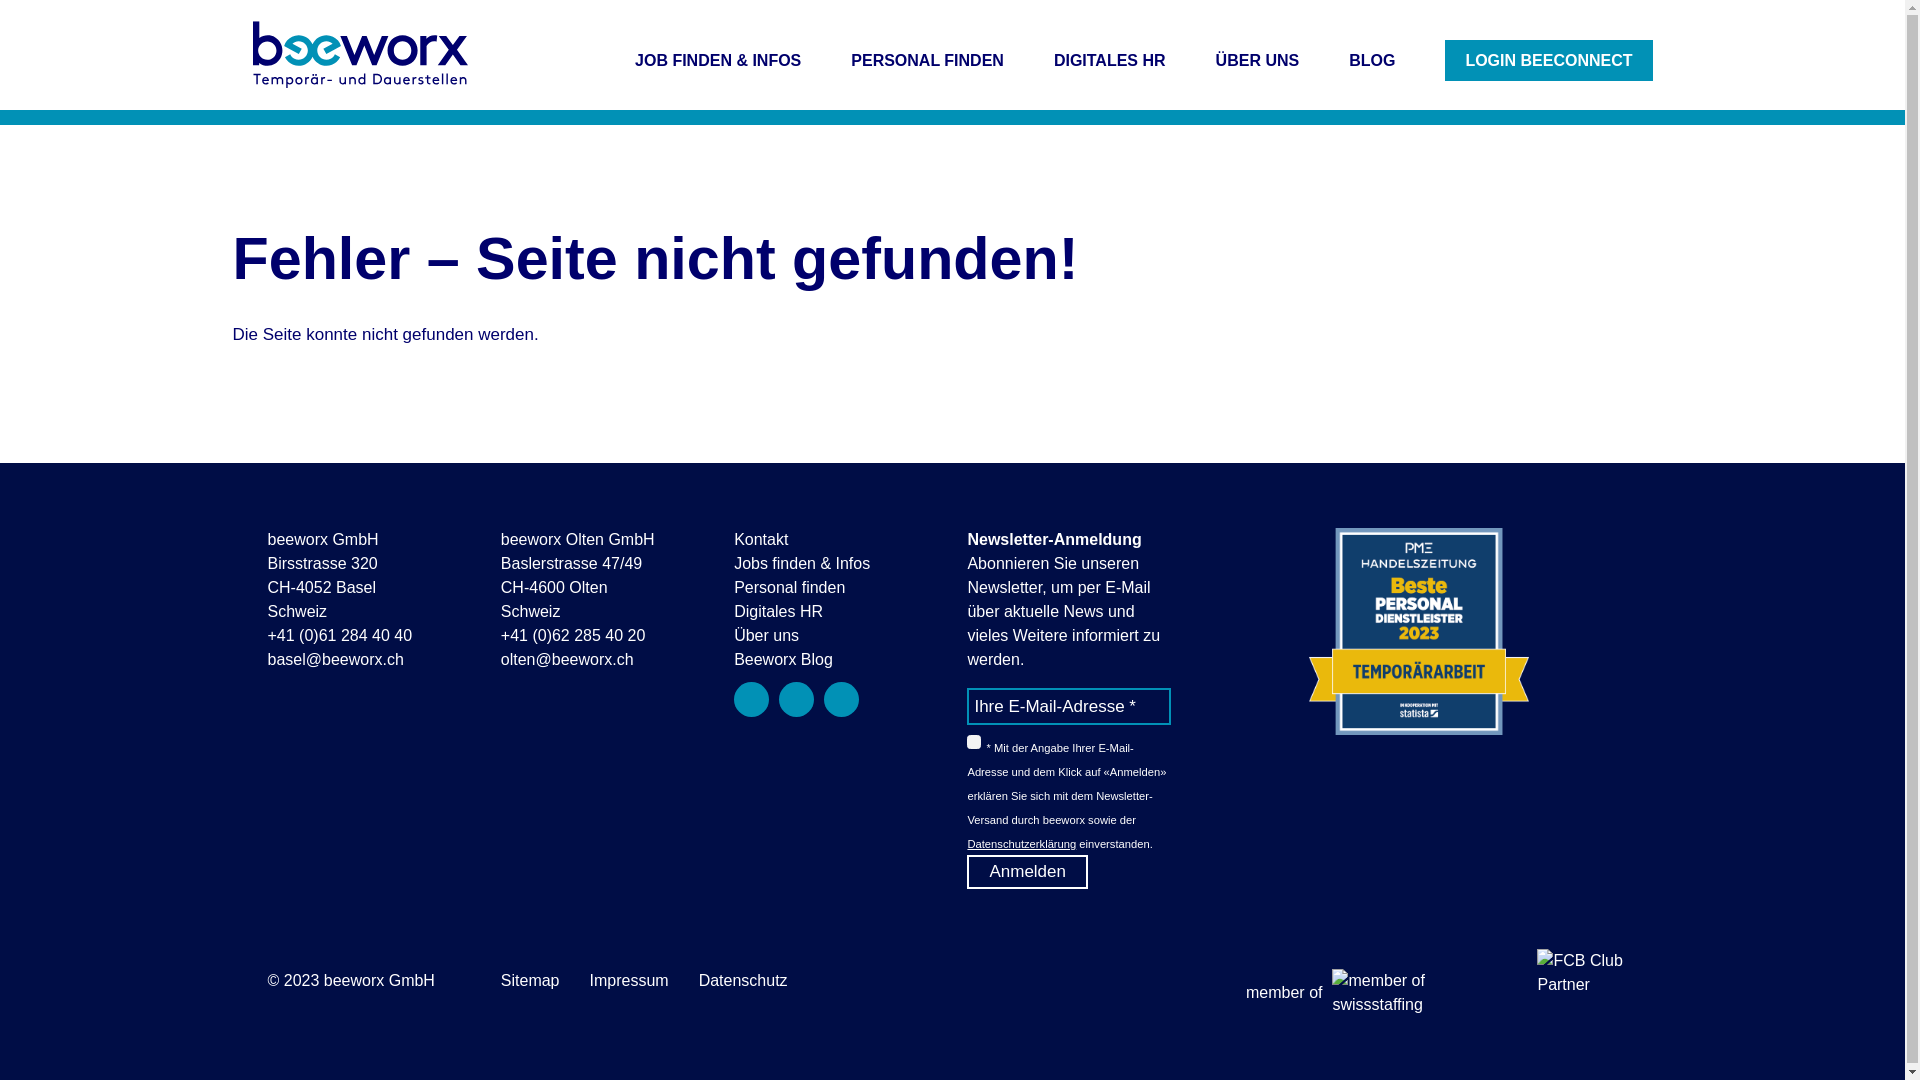 The image size is (1920, 1080). Describe the element at coordinates (568, 660) in the screenshot. I see `olten@beeworx.ch` at that location.